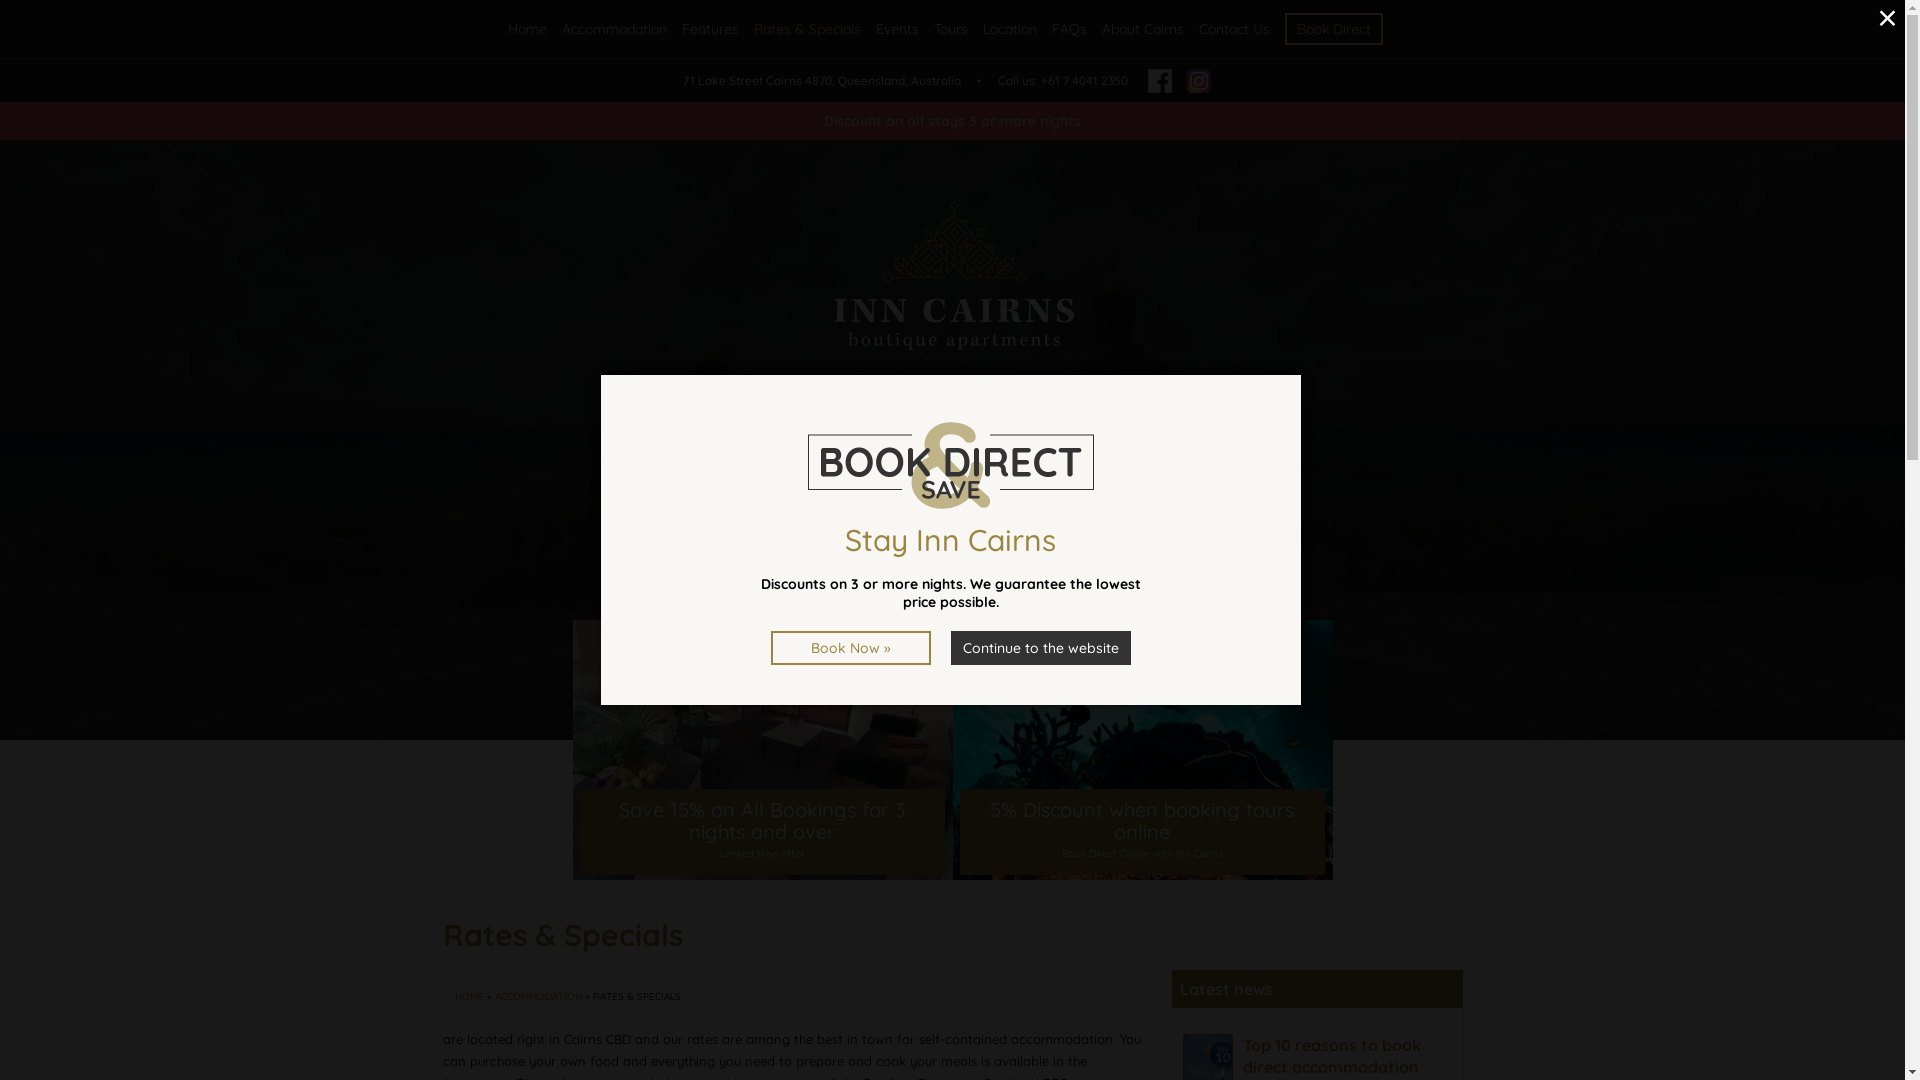  I want to click on Home, so click(528, 29).